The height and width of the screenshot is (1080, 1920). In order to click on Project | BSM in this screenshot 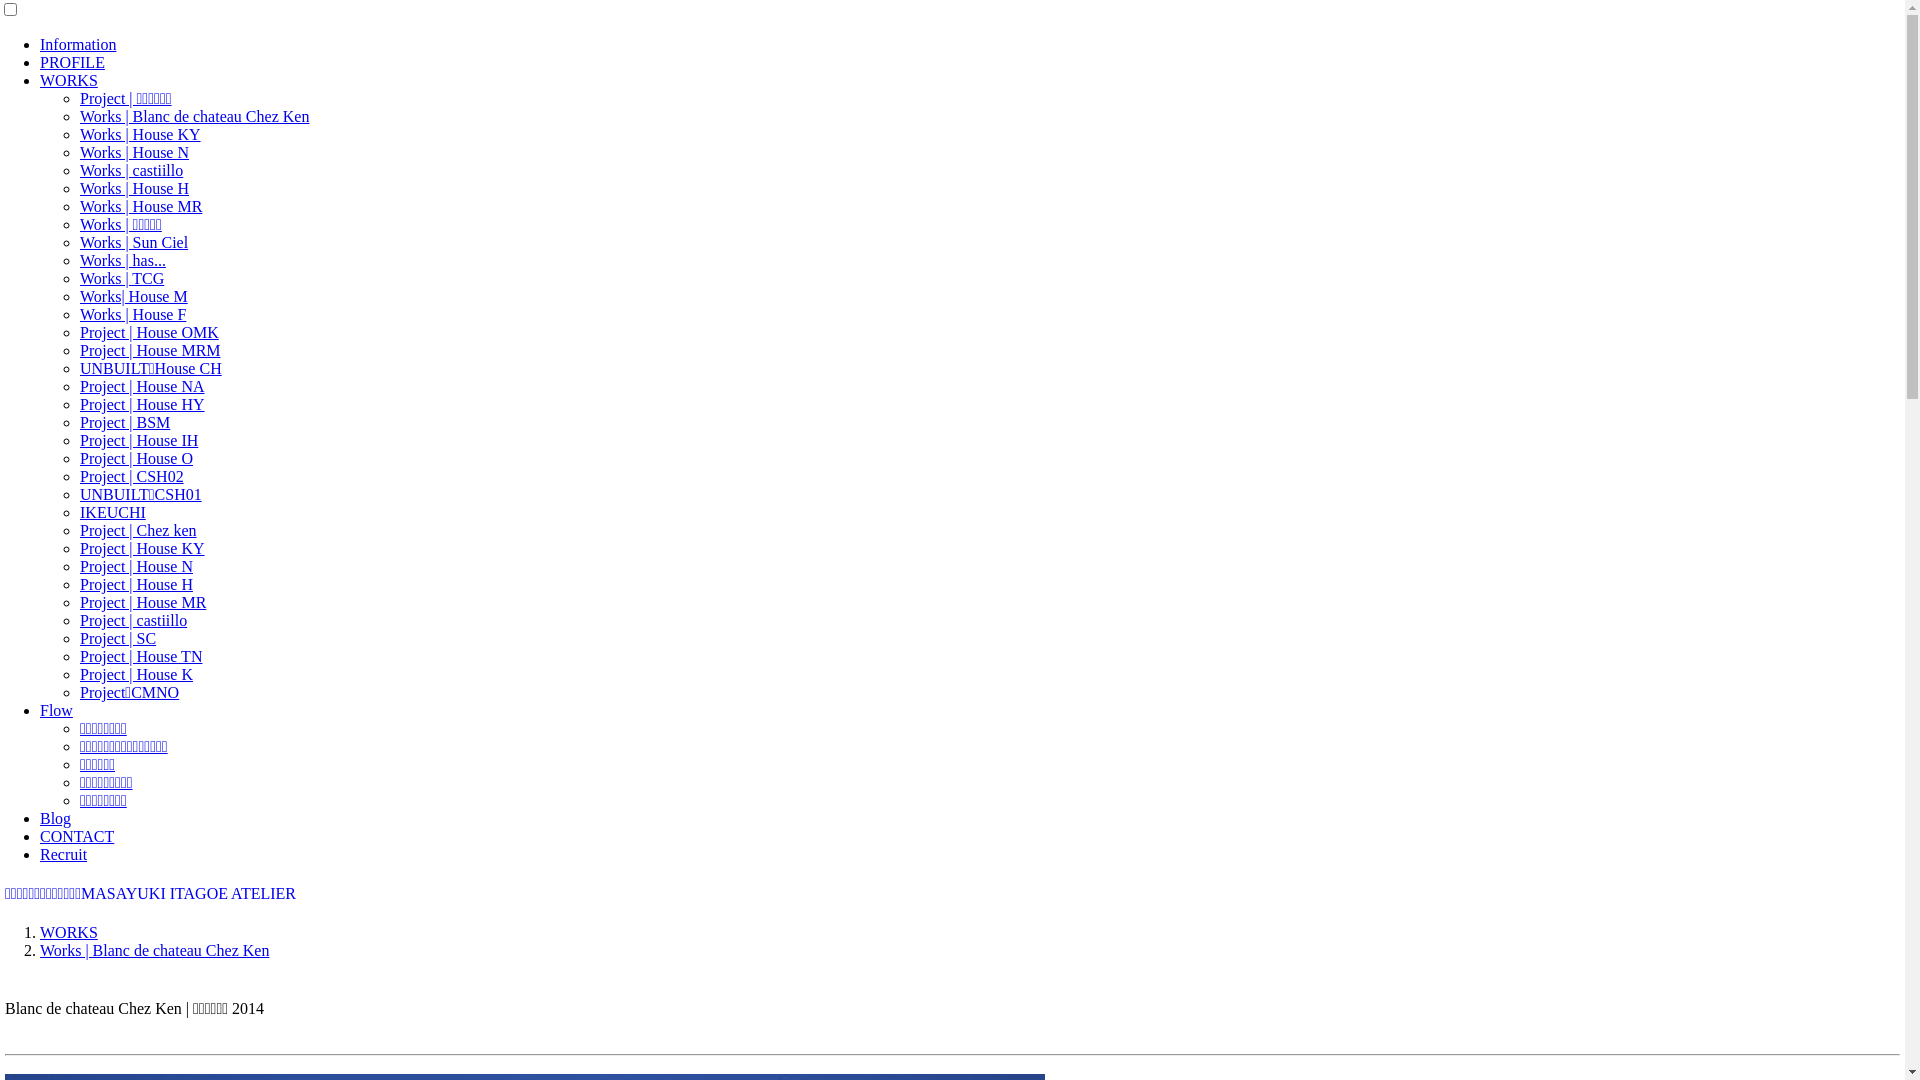, I will do `click(125, 422)`.